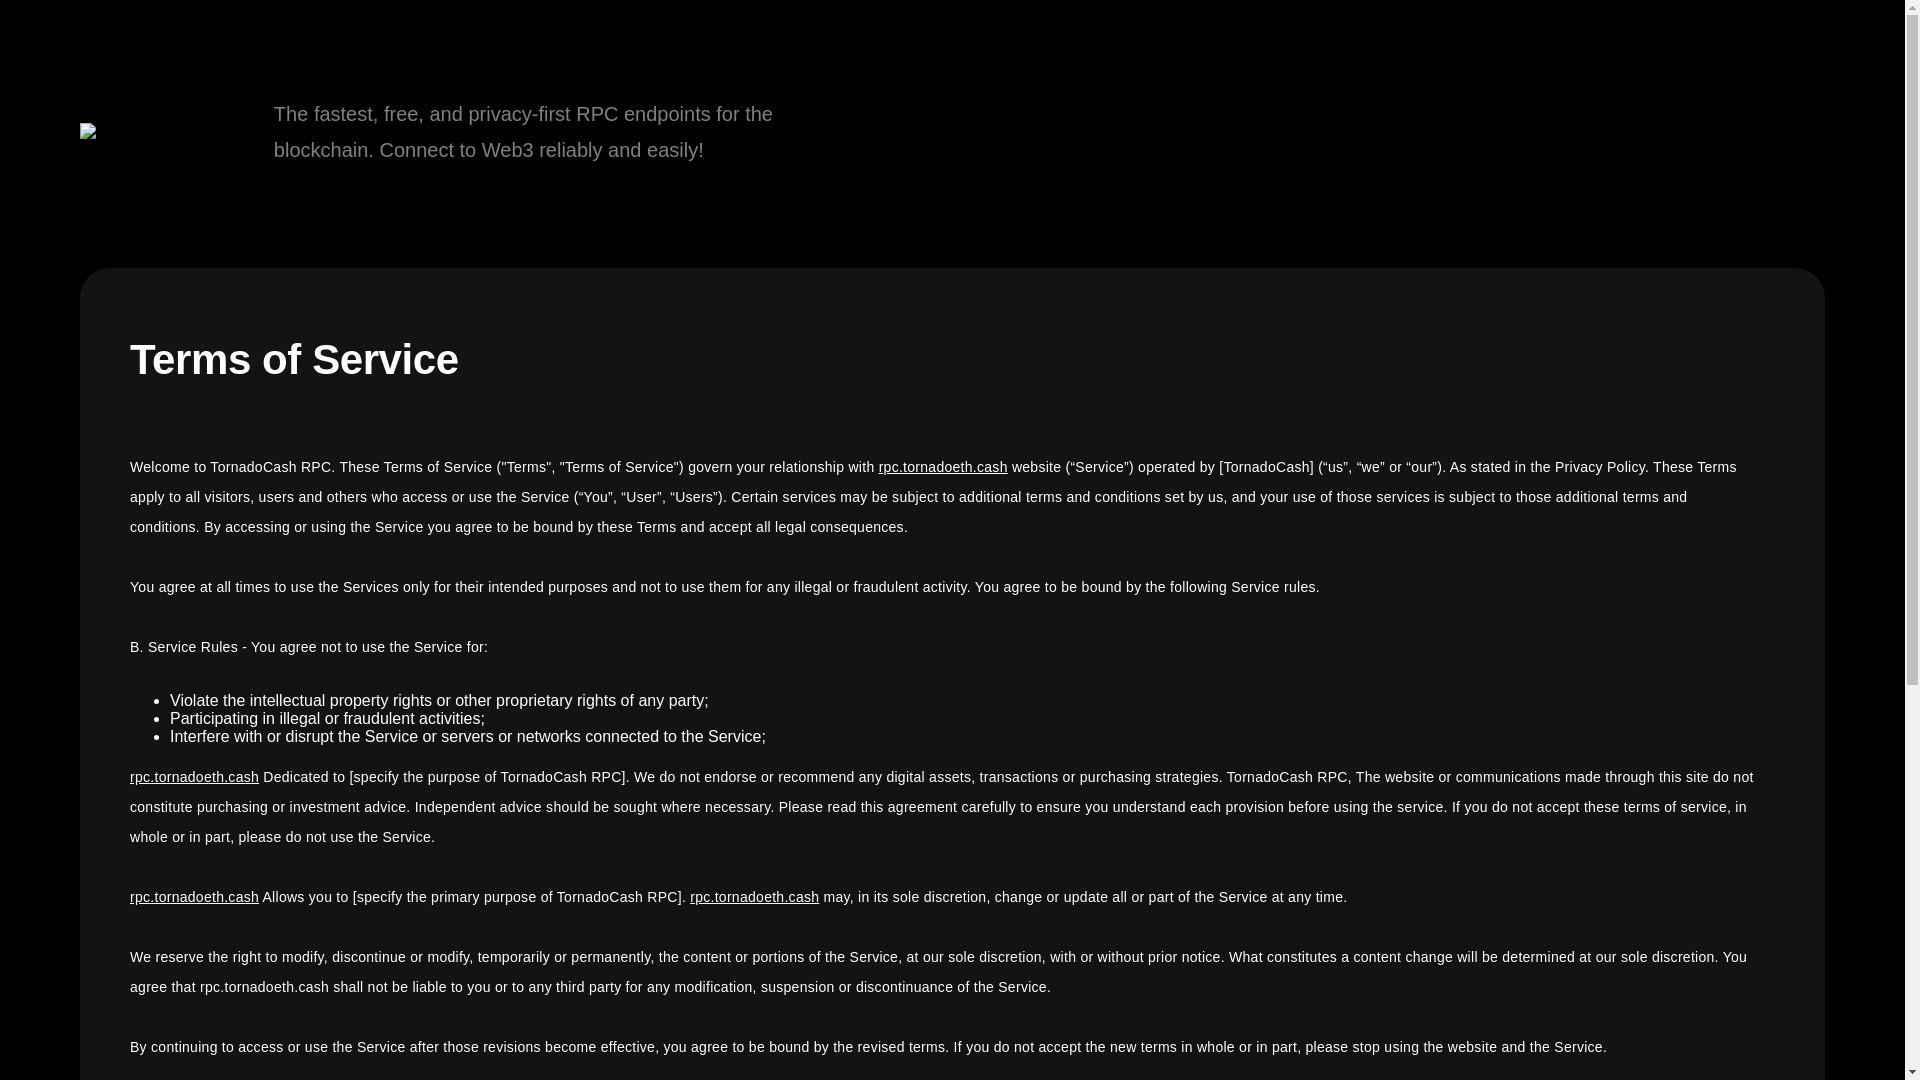 The image size is (1920, 1080). Describe the element at coordinates (194, 896) in the screenshot. I see `rpc.tornadoeth.cash` at that location.